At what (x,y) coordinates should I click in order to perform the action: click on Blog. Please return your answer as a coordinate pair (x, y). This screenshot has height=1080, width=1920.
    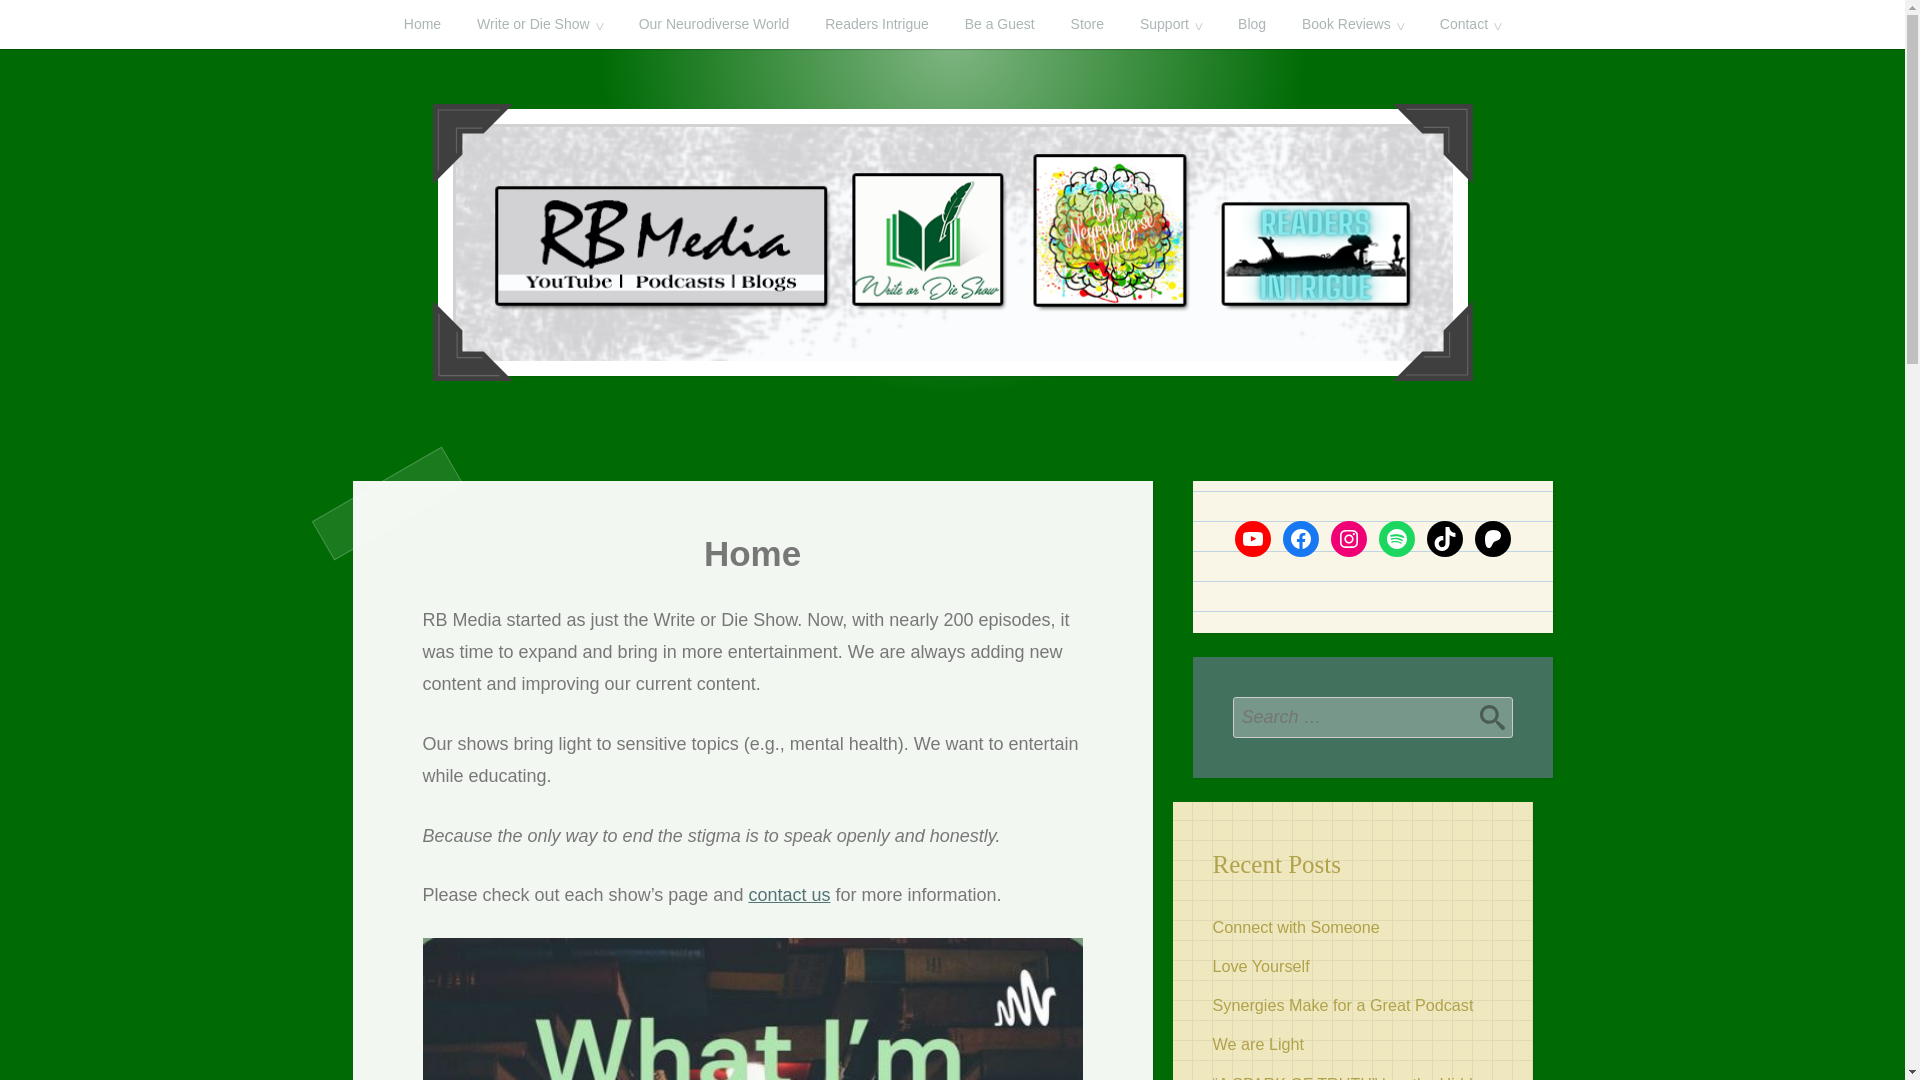
    Looking at the image, I should click on (1252, 24).